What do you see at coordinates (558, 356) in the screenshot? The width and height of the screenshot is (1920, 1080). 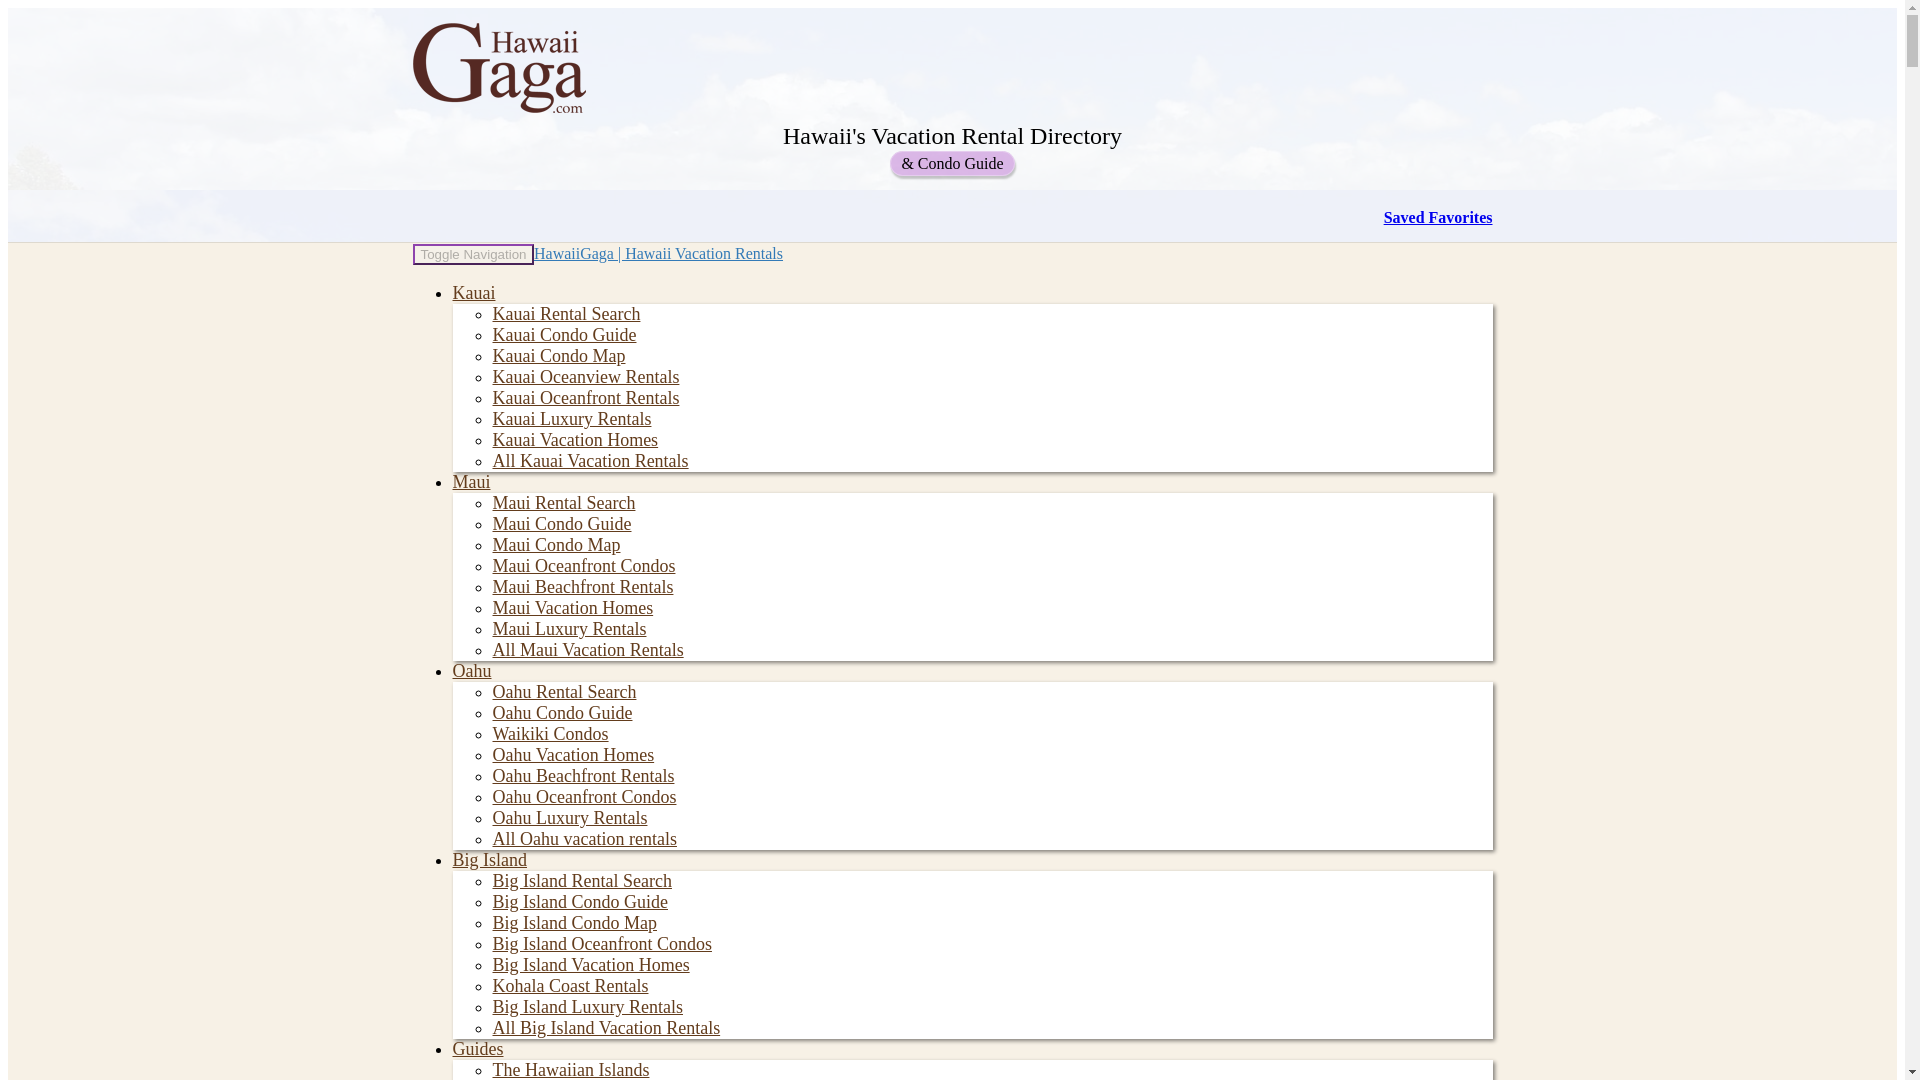 I see `Kauai Condo Map` at bounding box center [558, 356].